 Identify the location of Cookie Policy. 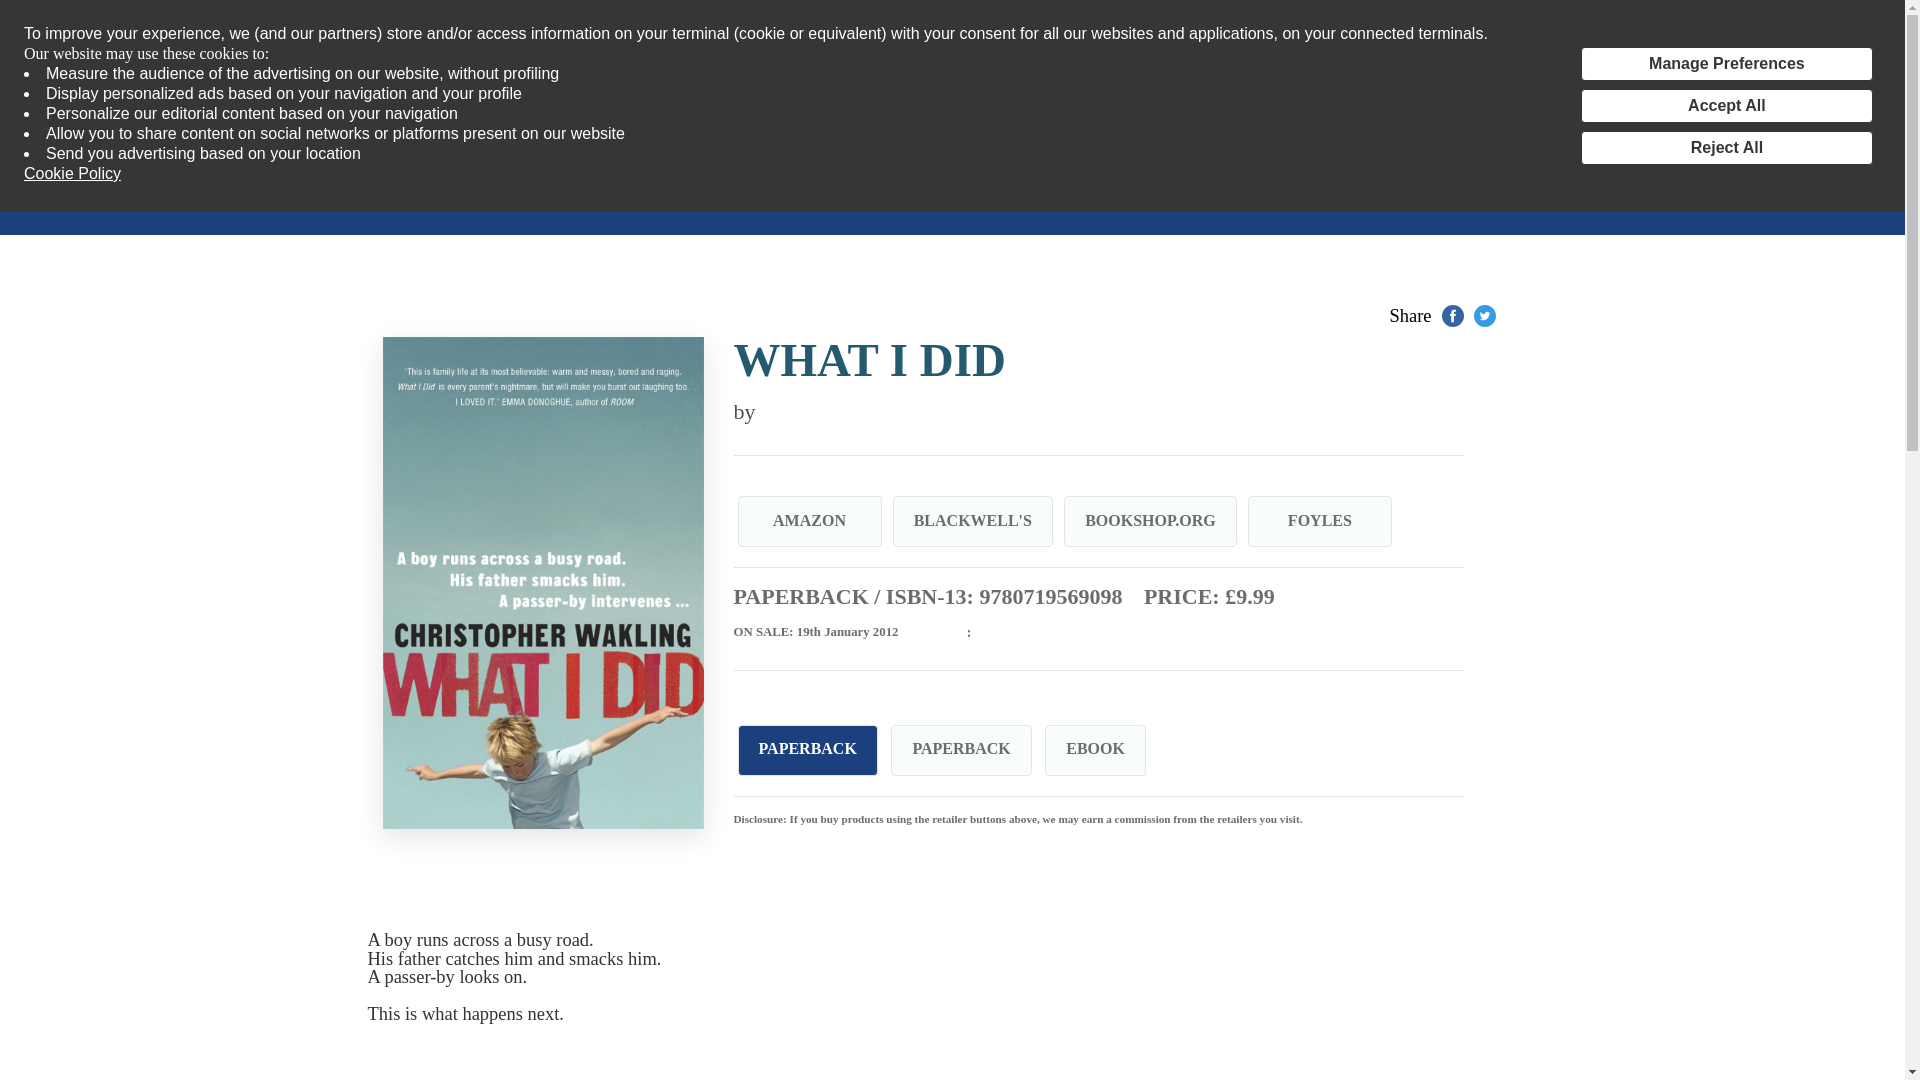
(72, 174).